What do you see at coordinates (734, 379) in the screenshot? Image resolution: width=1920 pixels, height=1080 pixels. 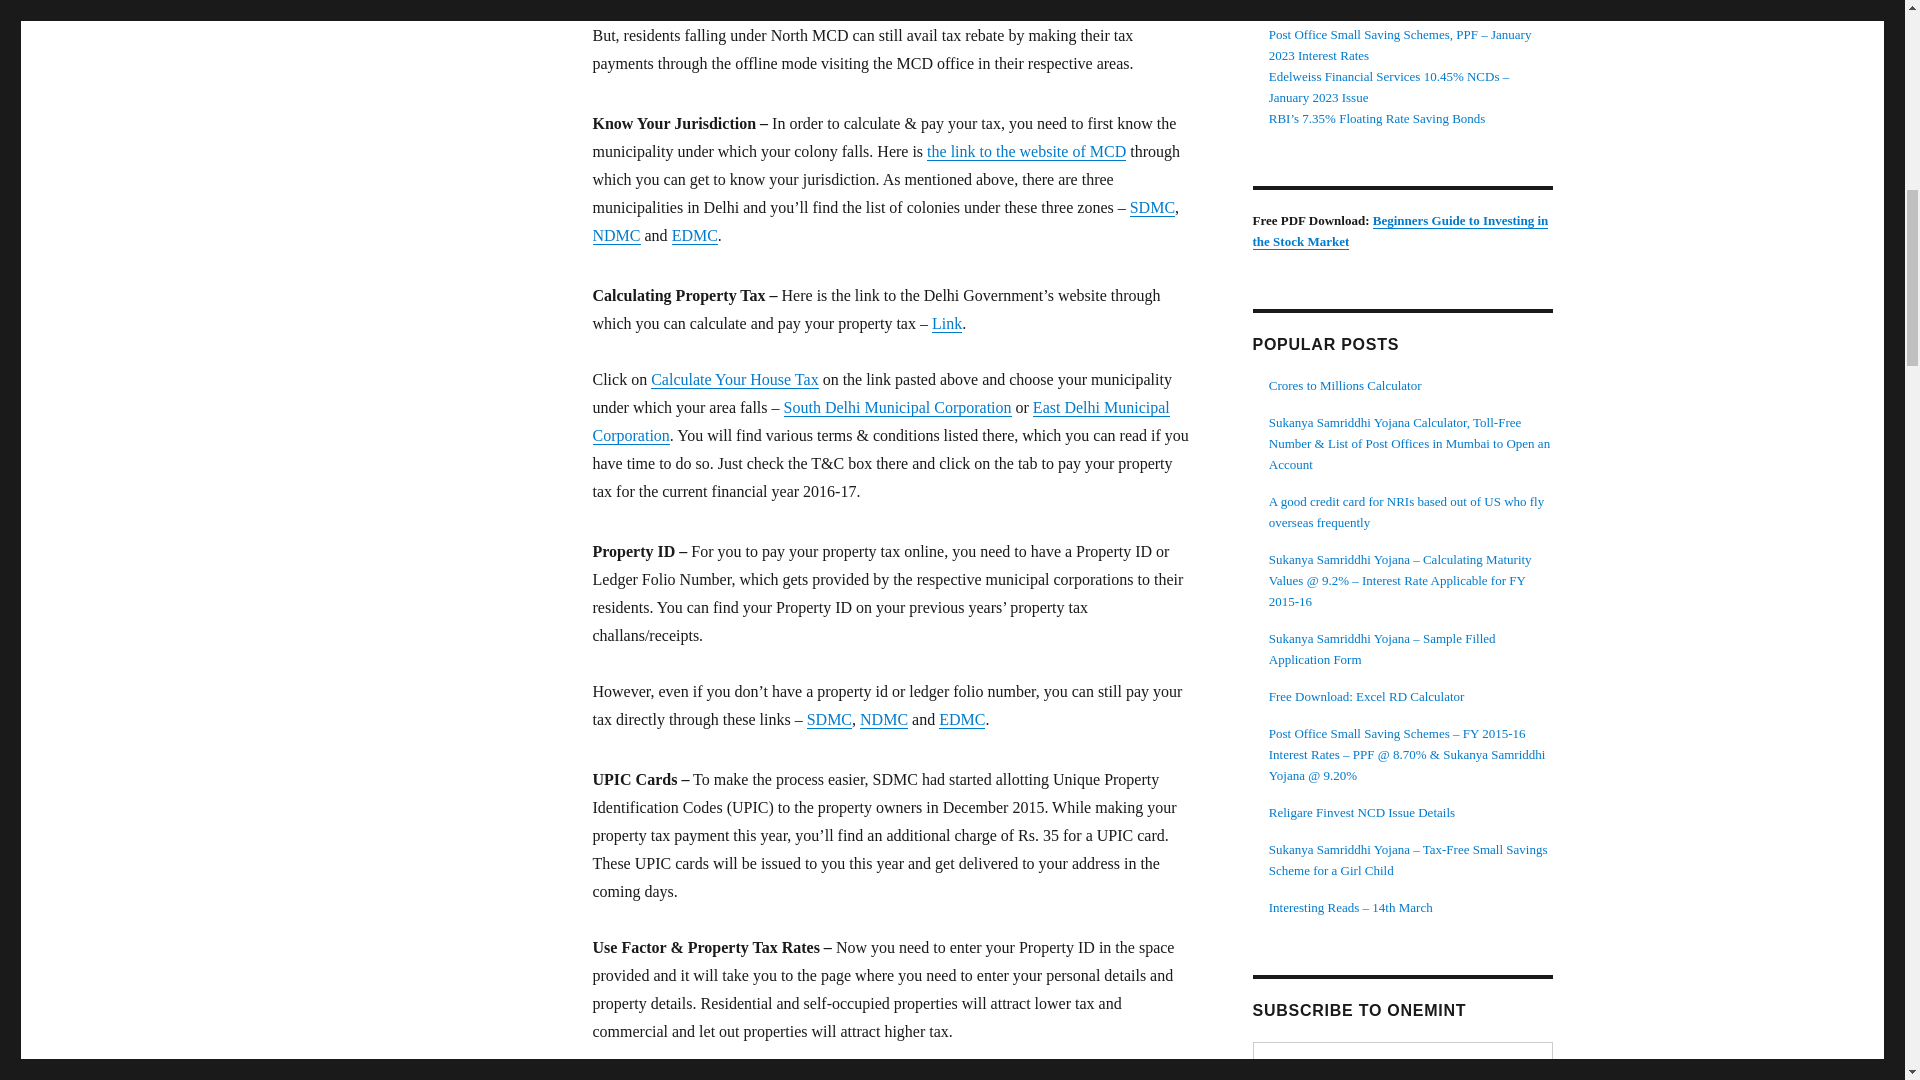 I see `Calculate Your House Tax` at bounding box center [734, 379].